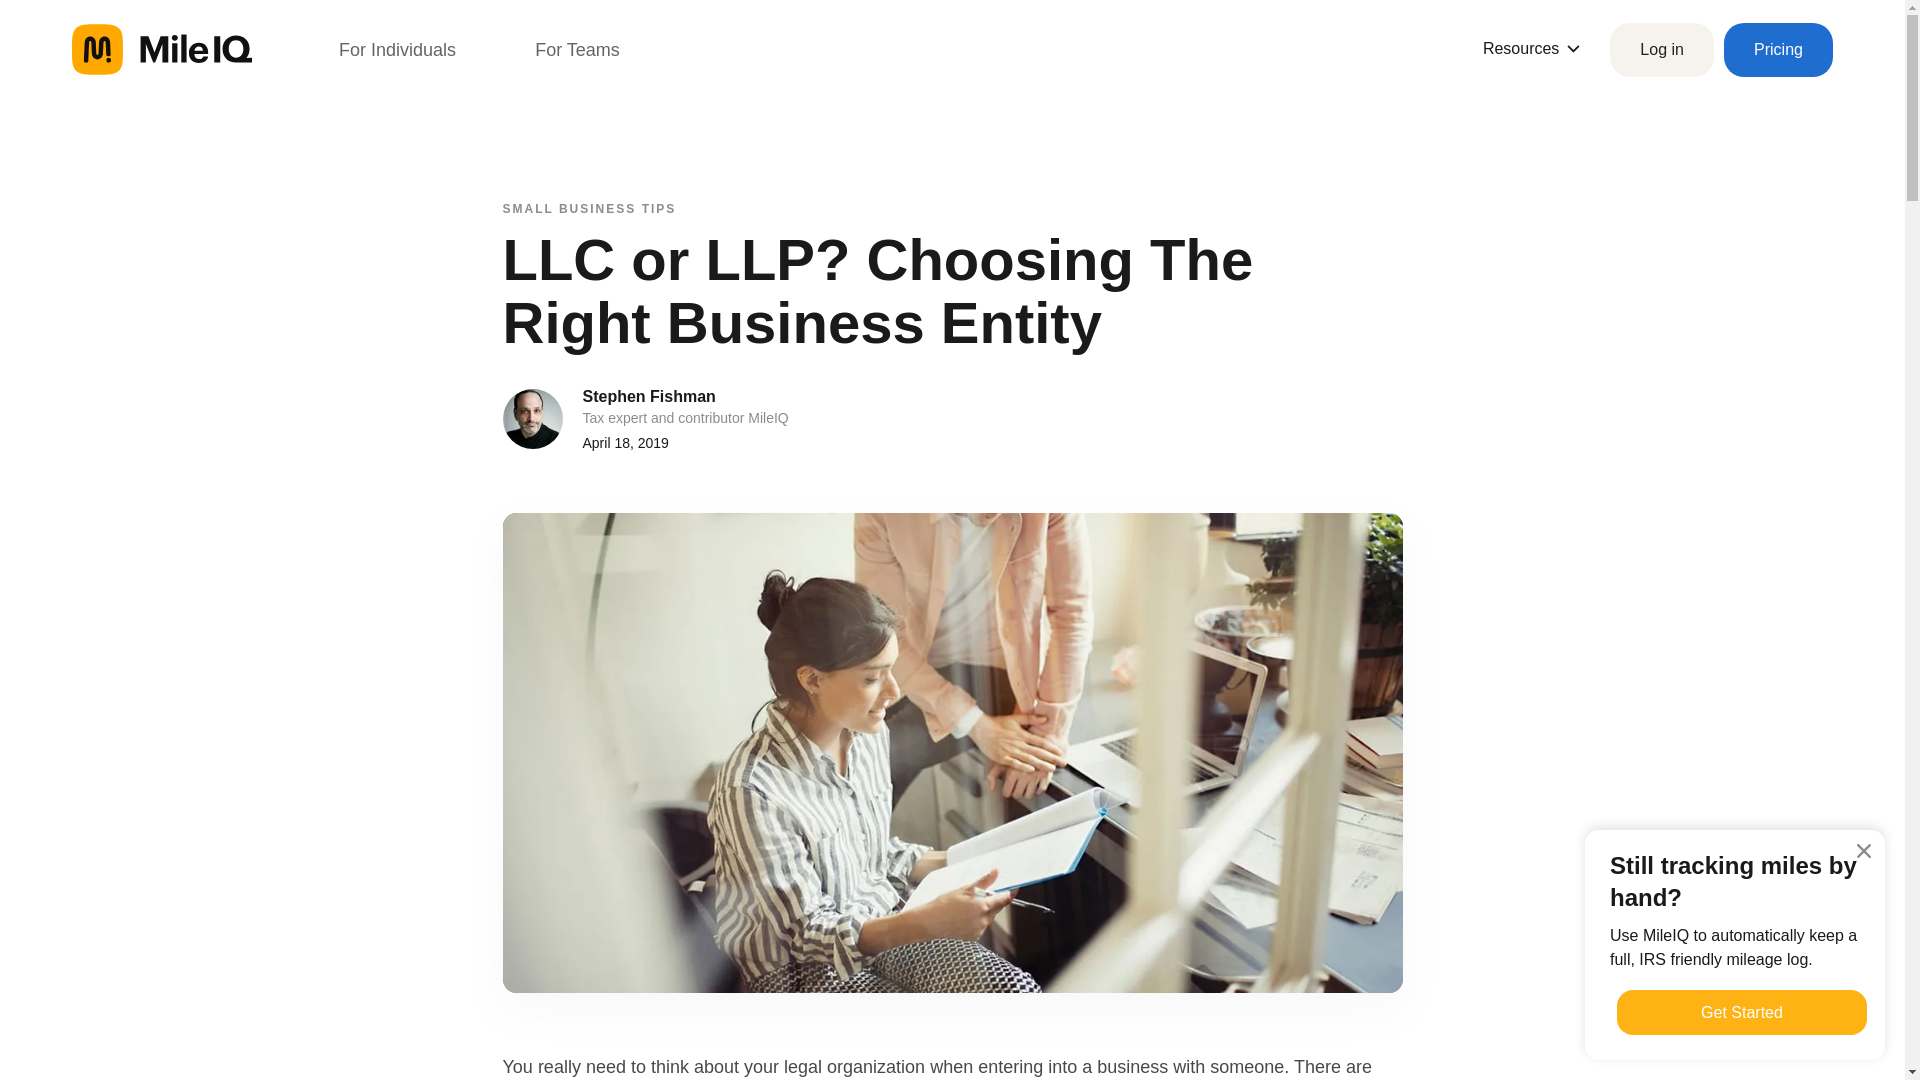 This screenshot has width=1920, height=1080. What do you see at coordinates (1778, 49) in the screenshot?
I see `Pricing` at bounding box center [1778, 49].